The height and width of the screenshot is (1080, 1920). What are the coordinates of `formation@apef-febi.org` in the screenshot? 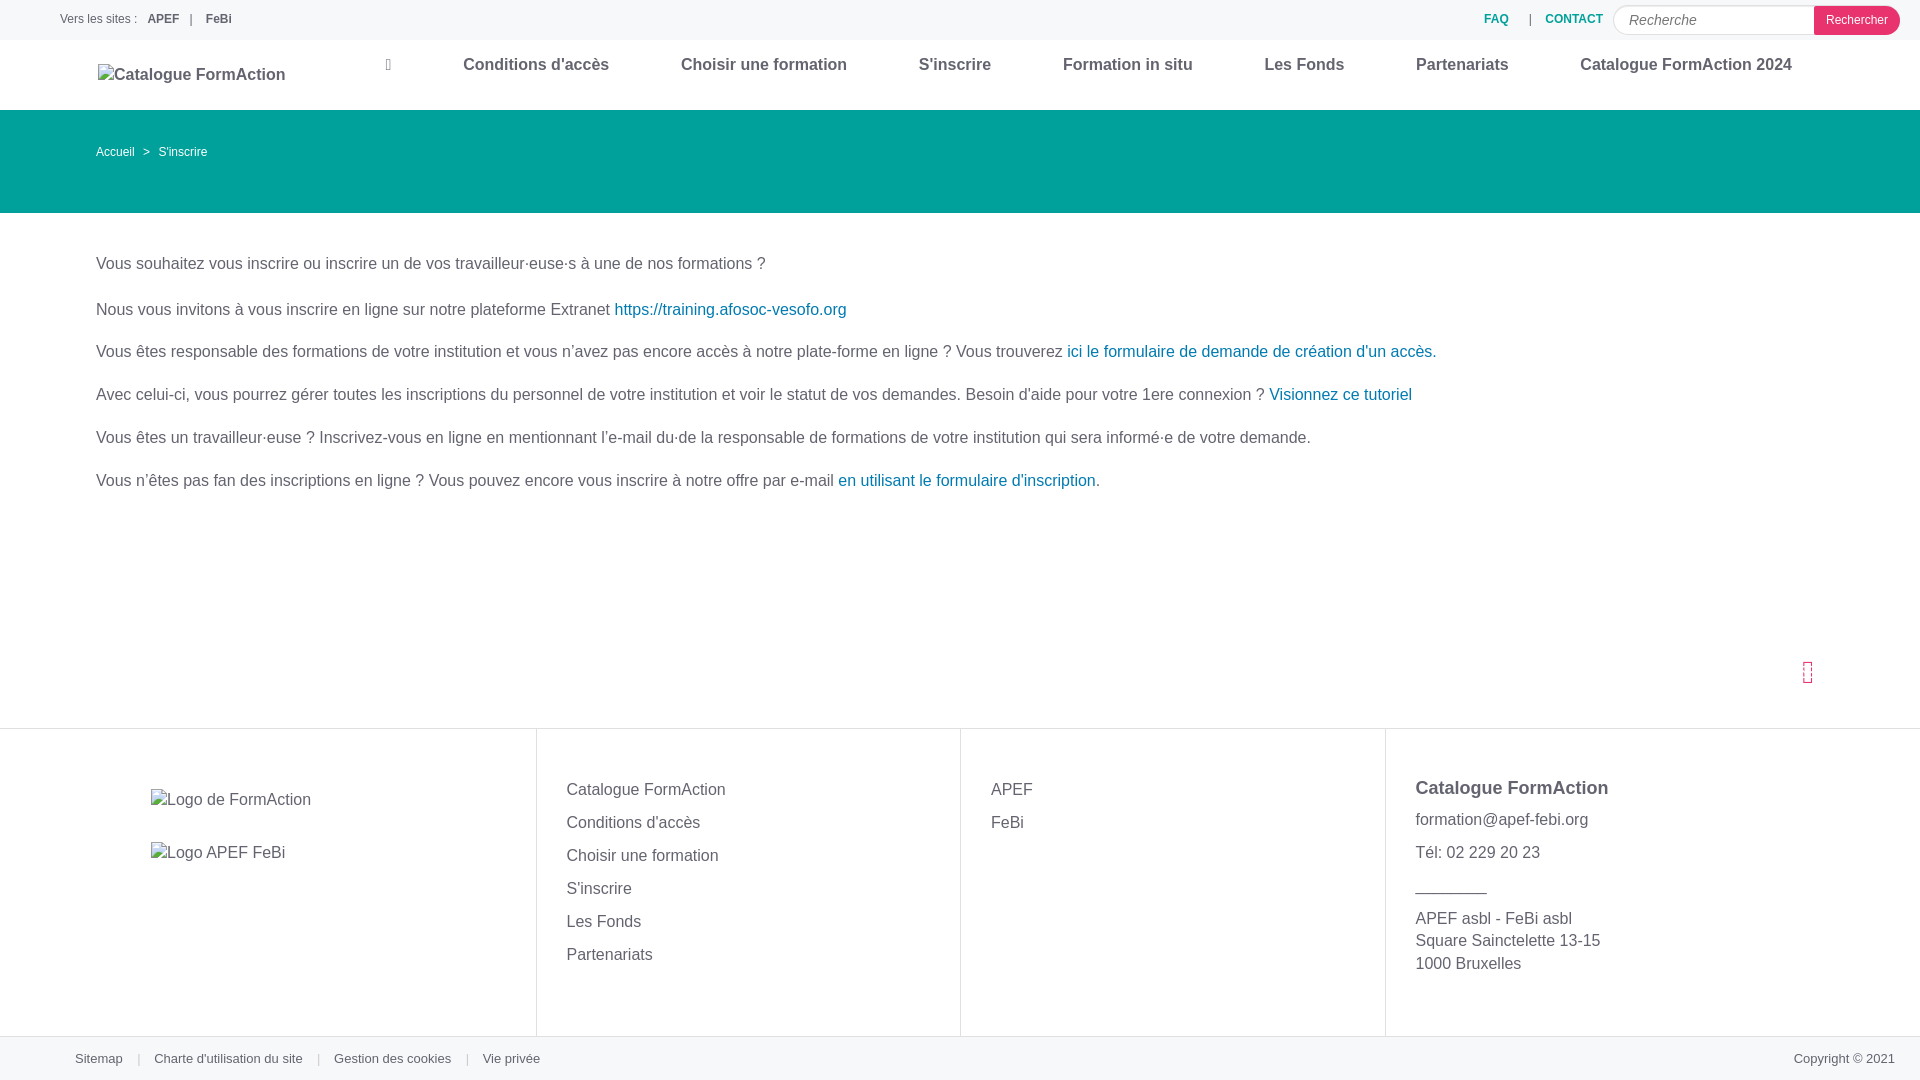 It's located at (1502, 820).